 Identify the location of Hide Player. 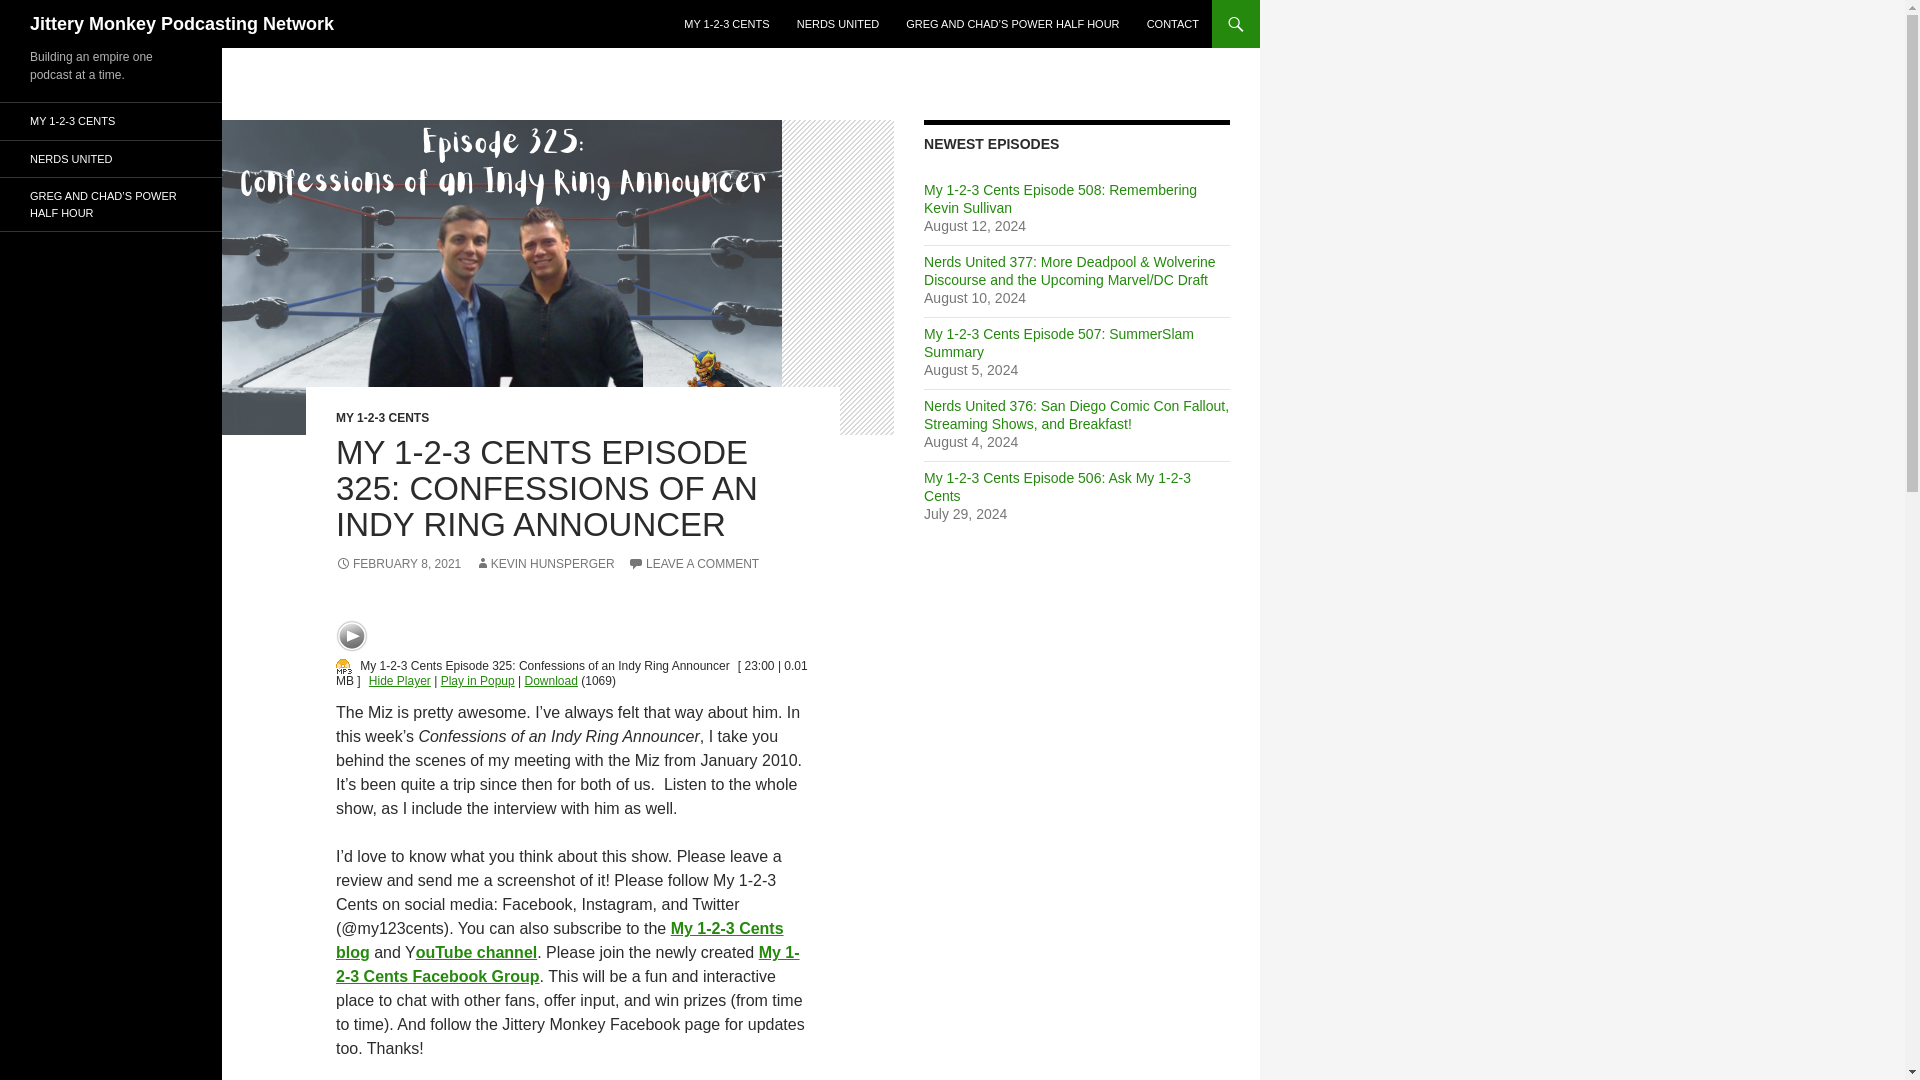
(399, 680).